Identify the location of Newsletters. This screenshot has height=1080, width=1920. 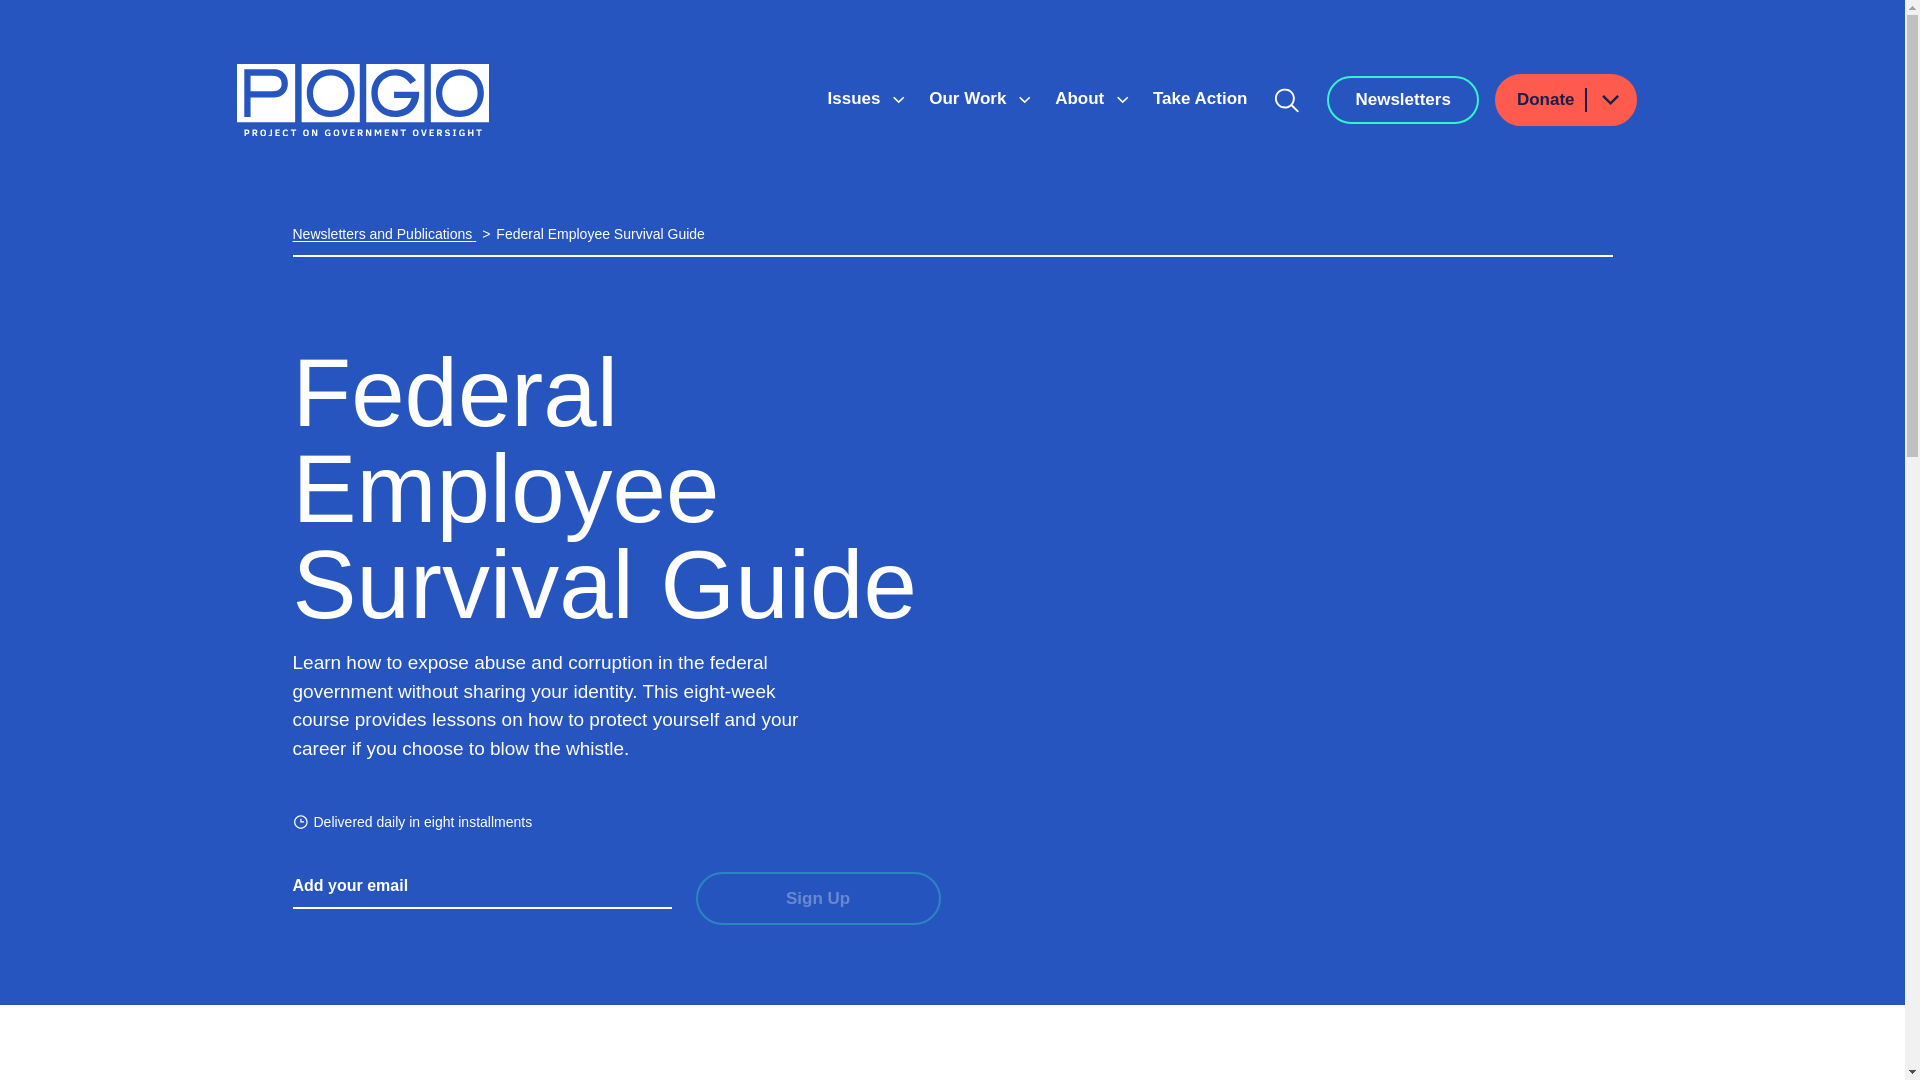
(1402, 100).